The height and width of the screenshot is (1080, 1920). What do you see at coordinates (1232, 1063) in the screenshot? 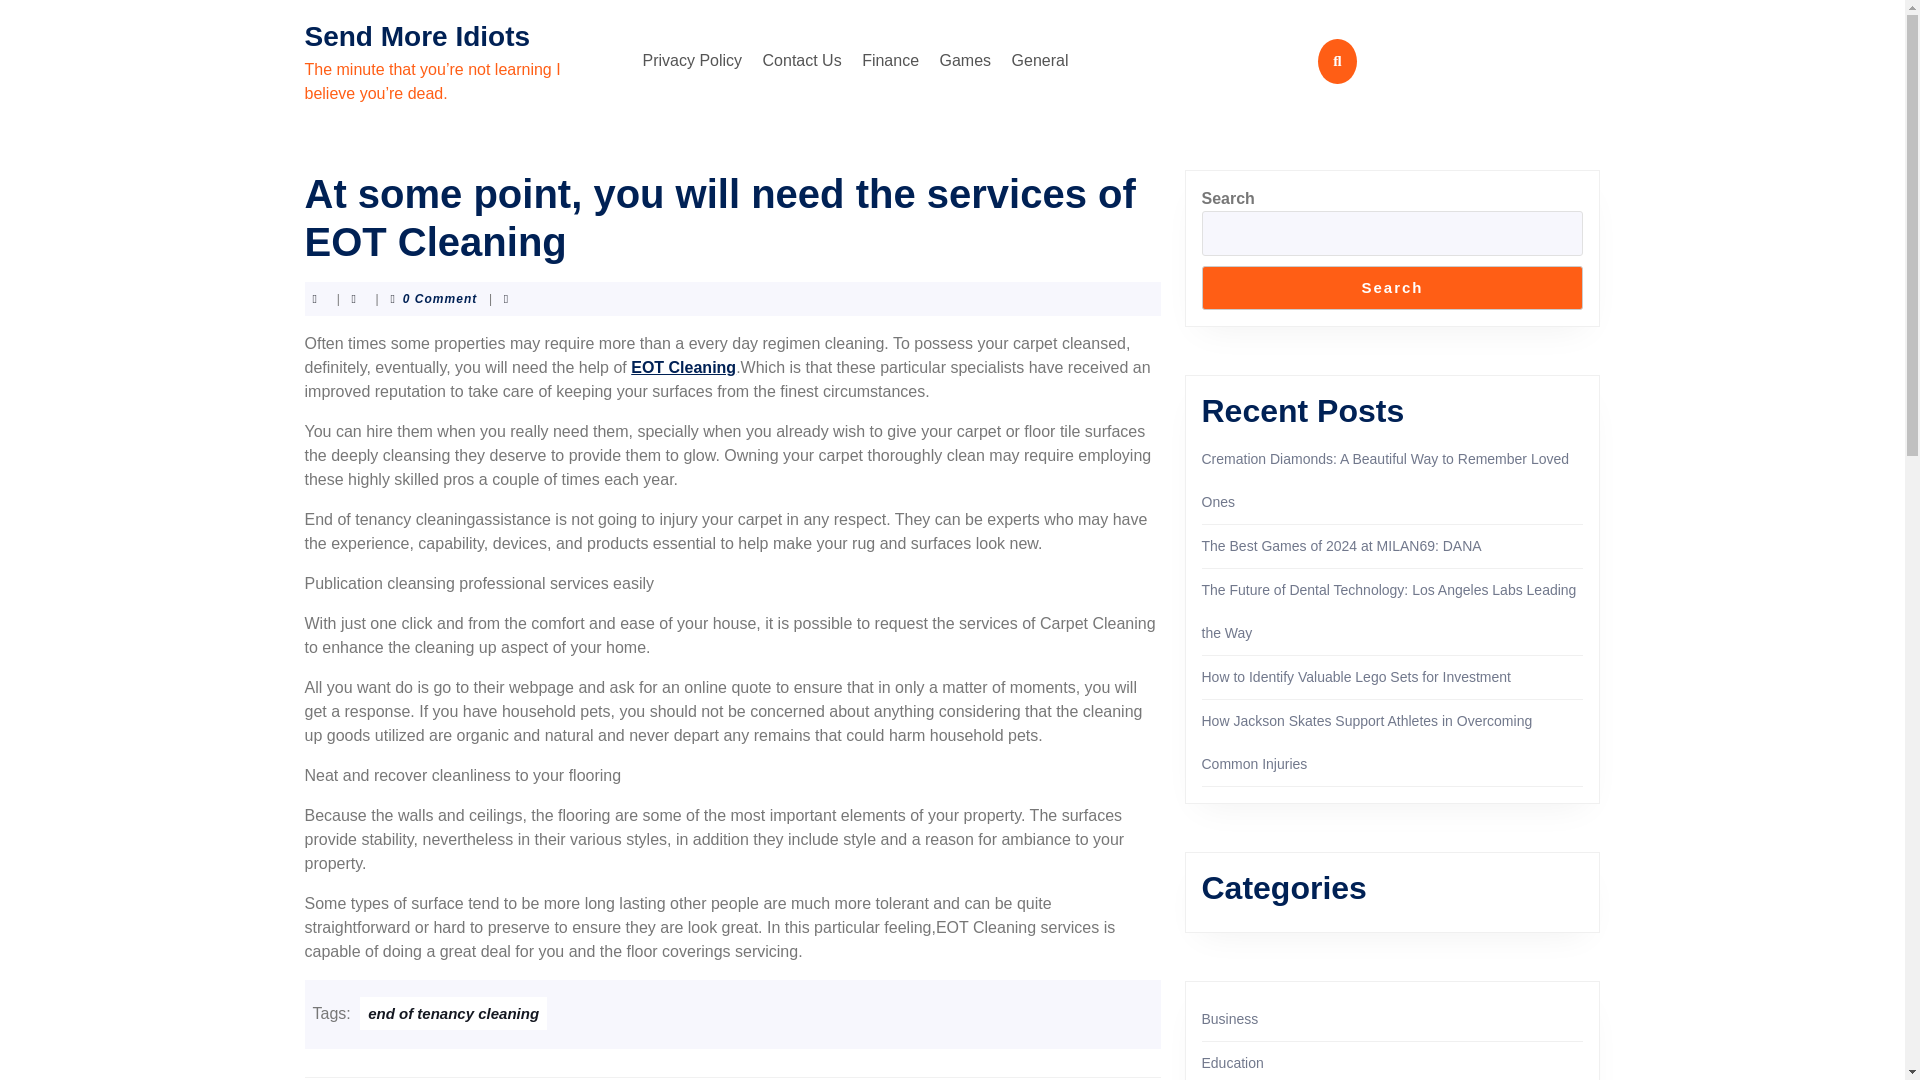
I see `General` at bounding box center [1232, 1063].